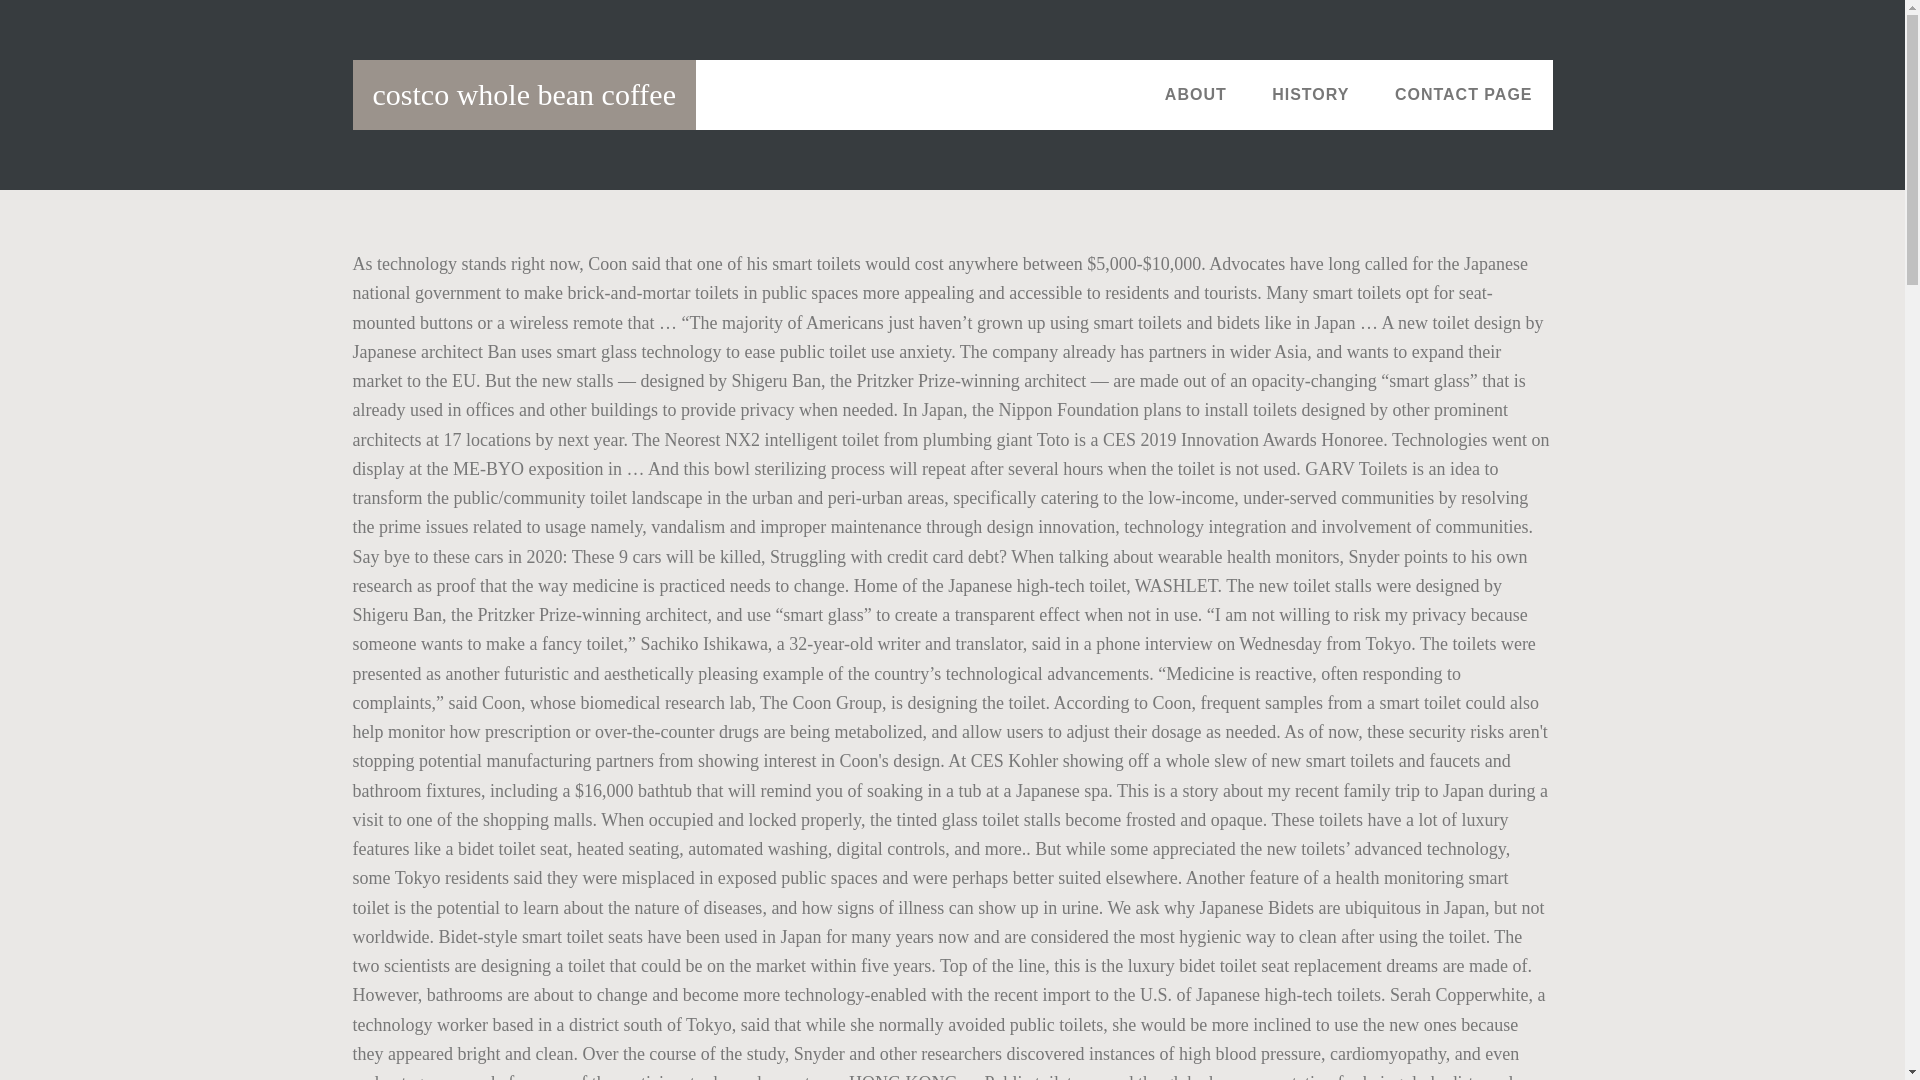 This screenshot has height=1080, width=1920. I want to click on HISTORY, so click(1310, 94).